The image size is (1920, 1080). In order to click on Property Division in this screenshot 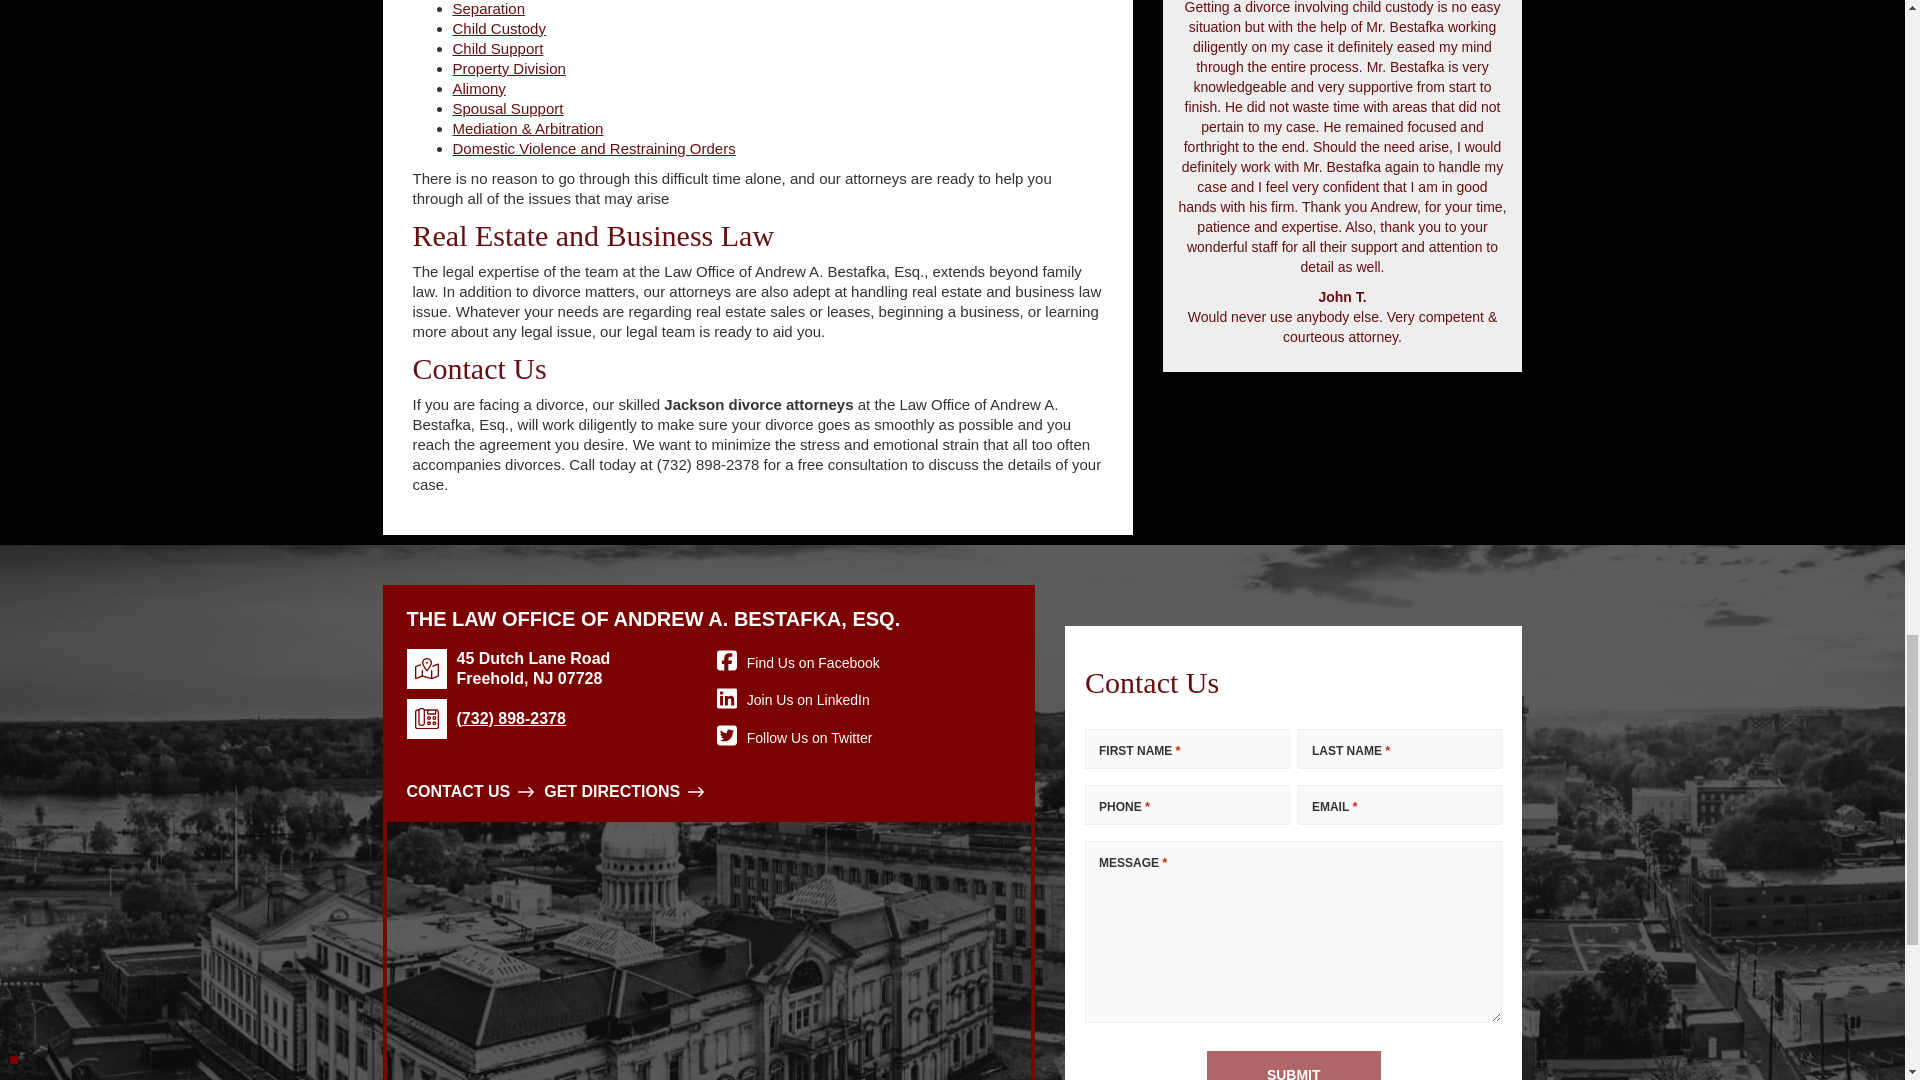, I will do `click(508, 68)`.